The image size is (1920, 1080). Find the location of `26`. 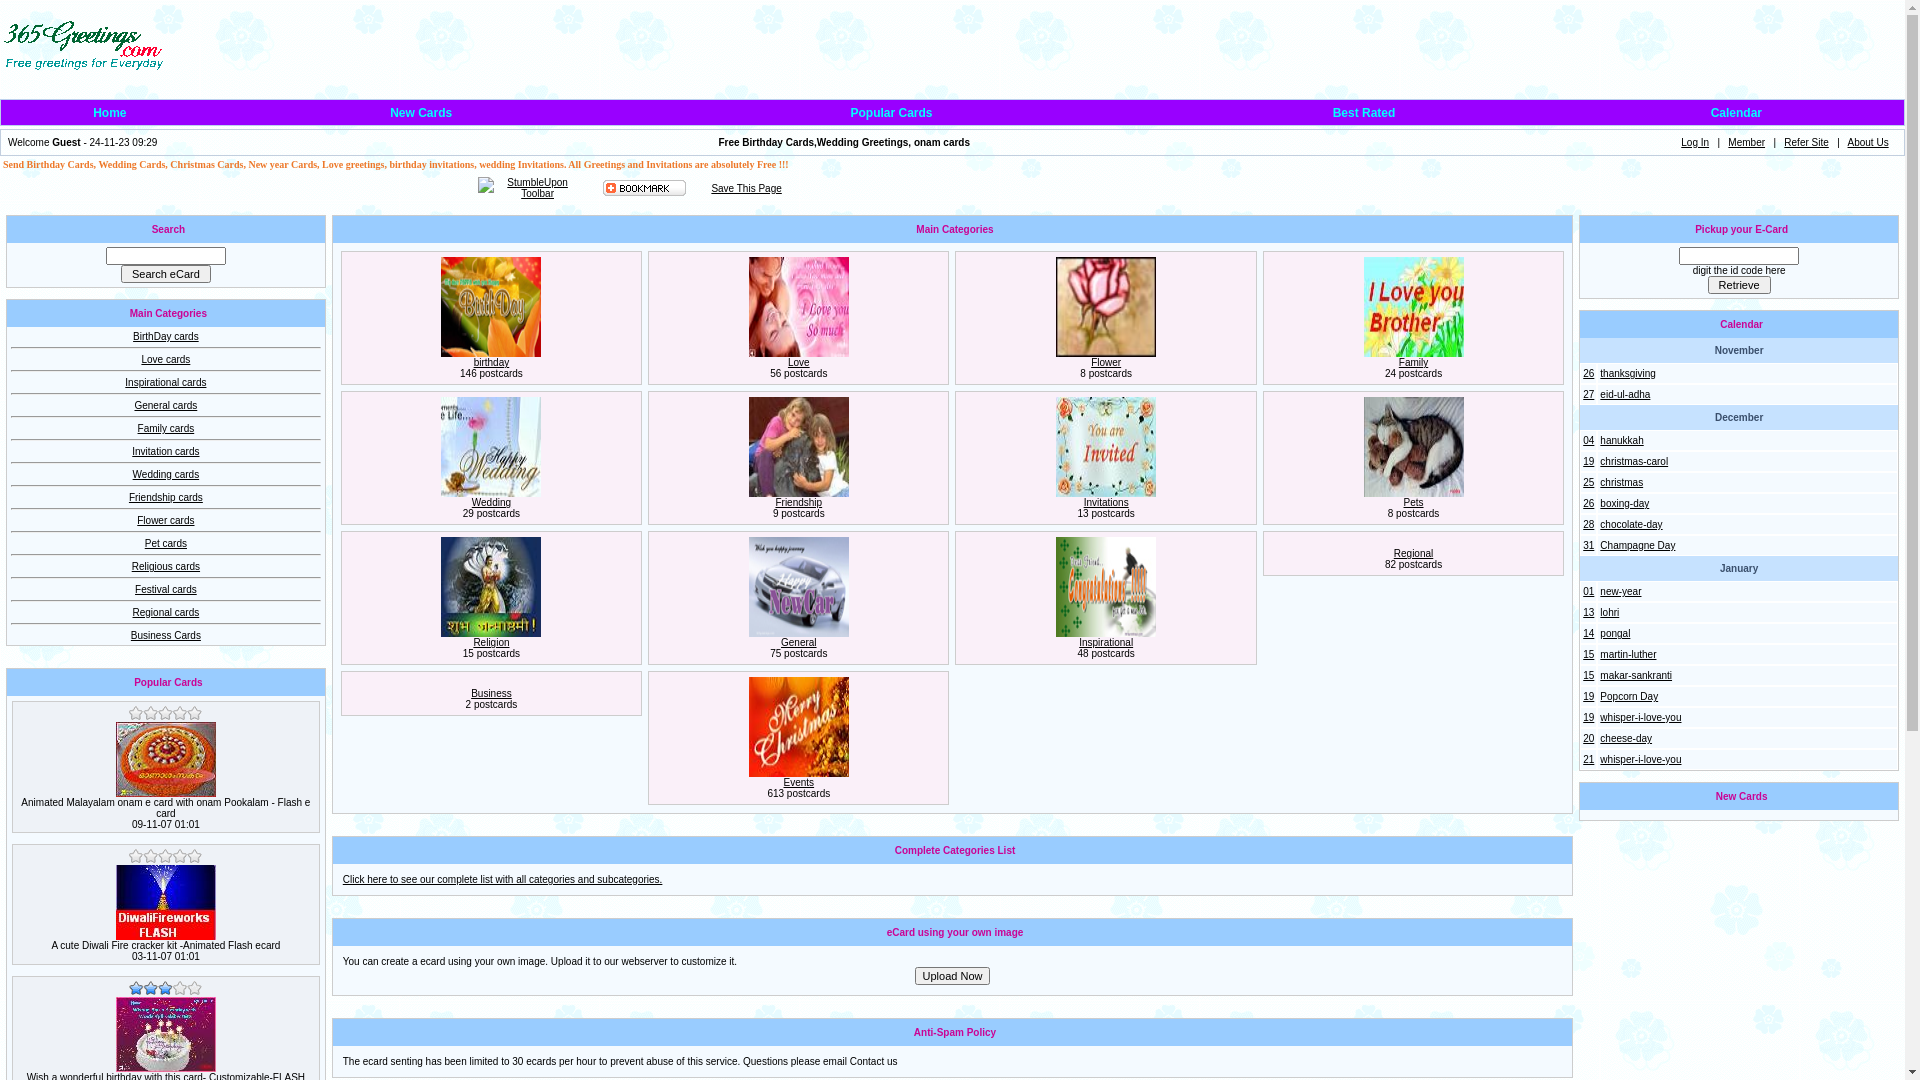

26 is located at coordinates (1588, 374).